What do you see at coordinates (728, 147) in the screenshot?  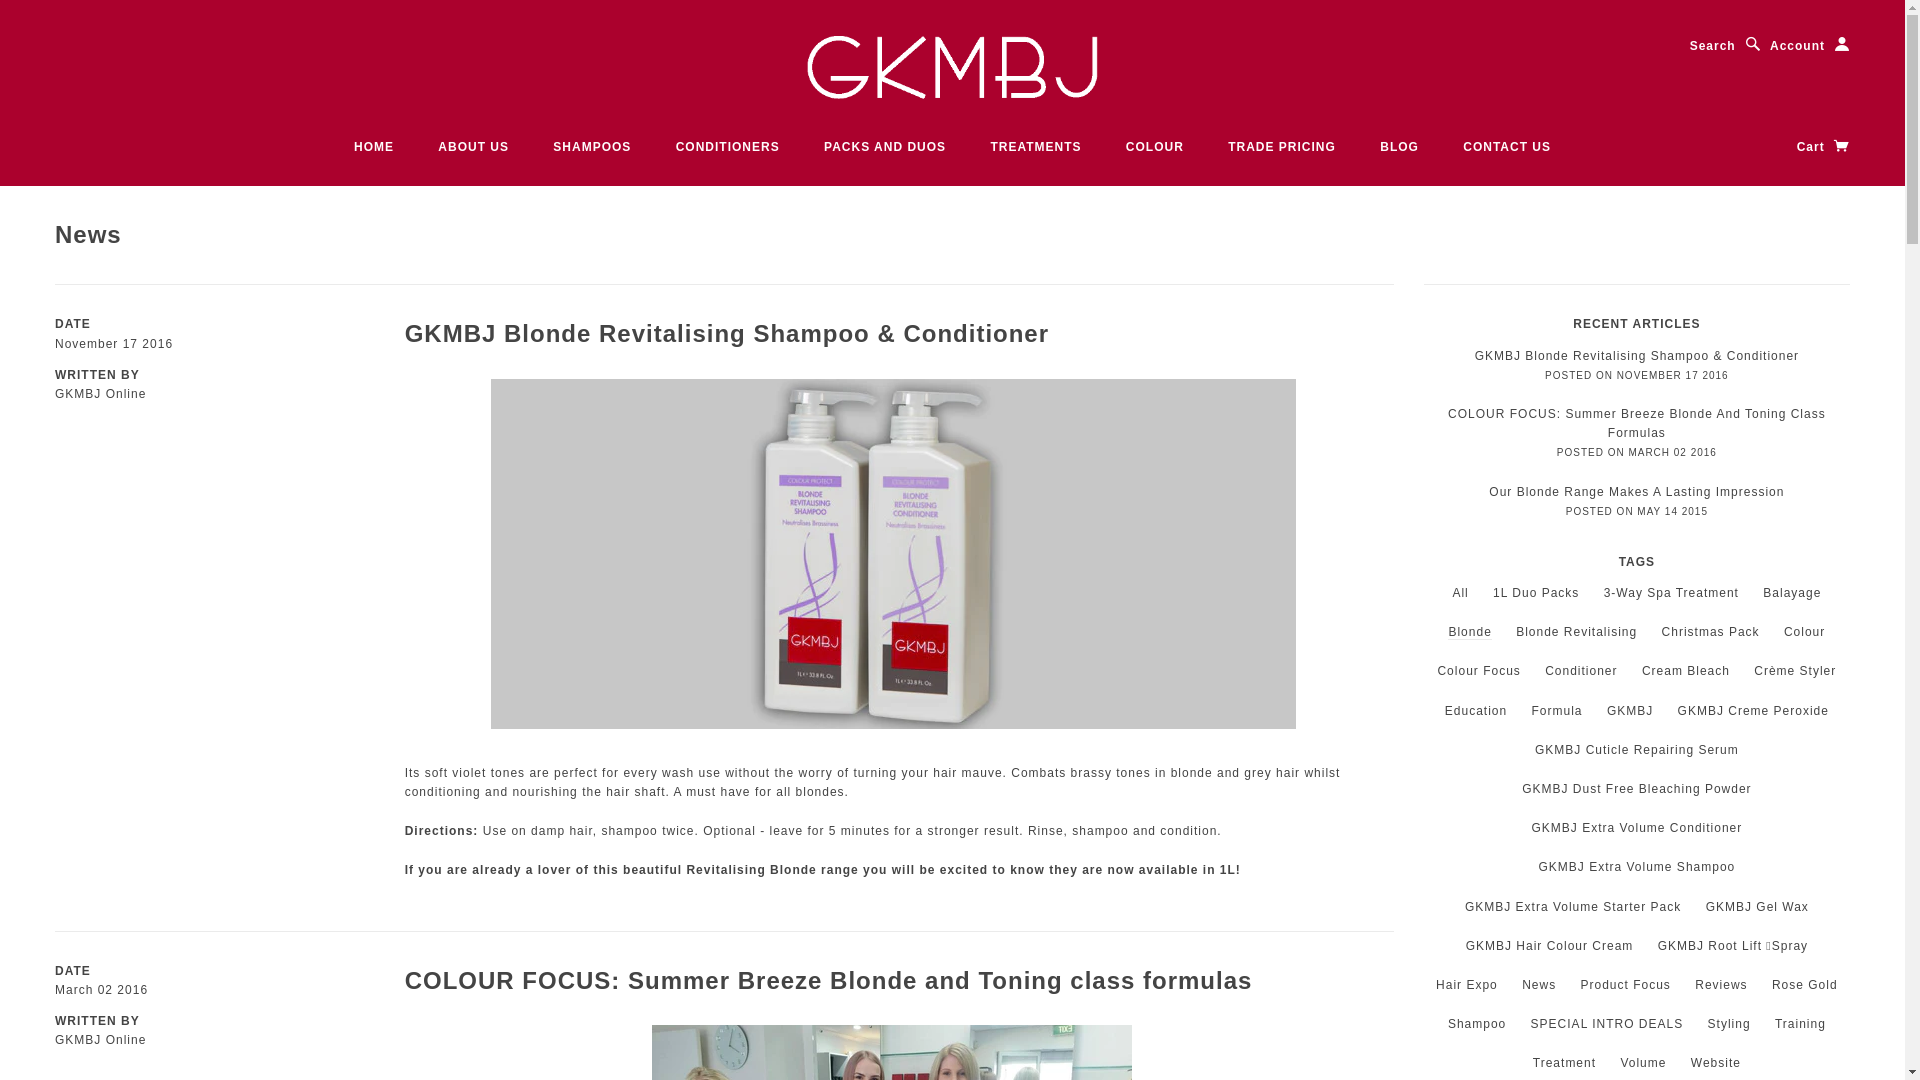 I see `CONDITIONERS` at bounding box center [728, 147].